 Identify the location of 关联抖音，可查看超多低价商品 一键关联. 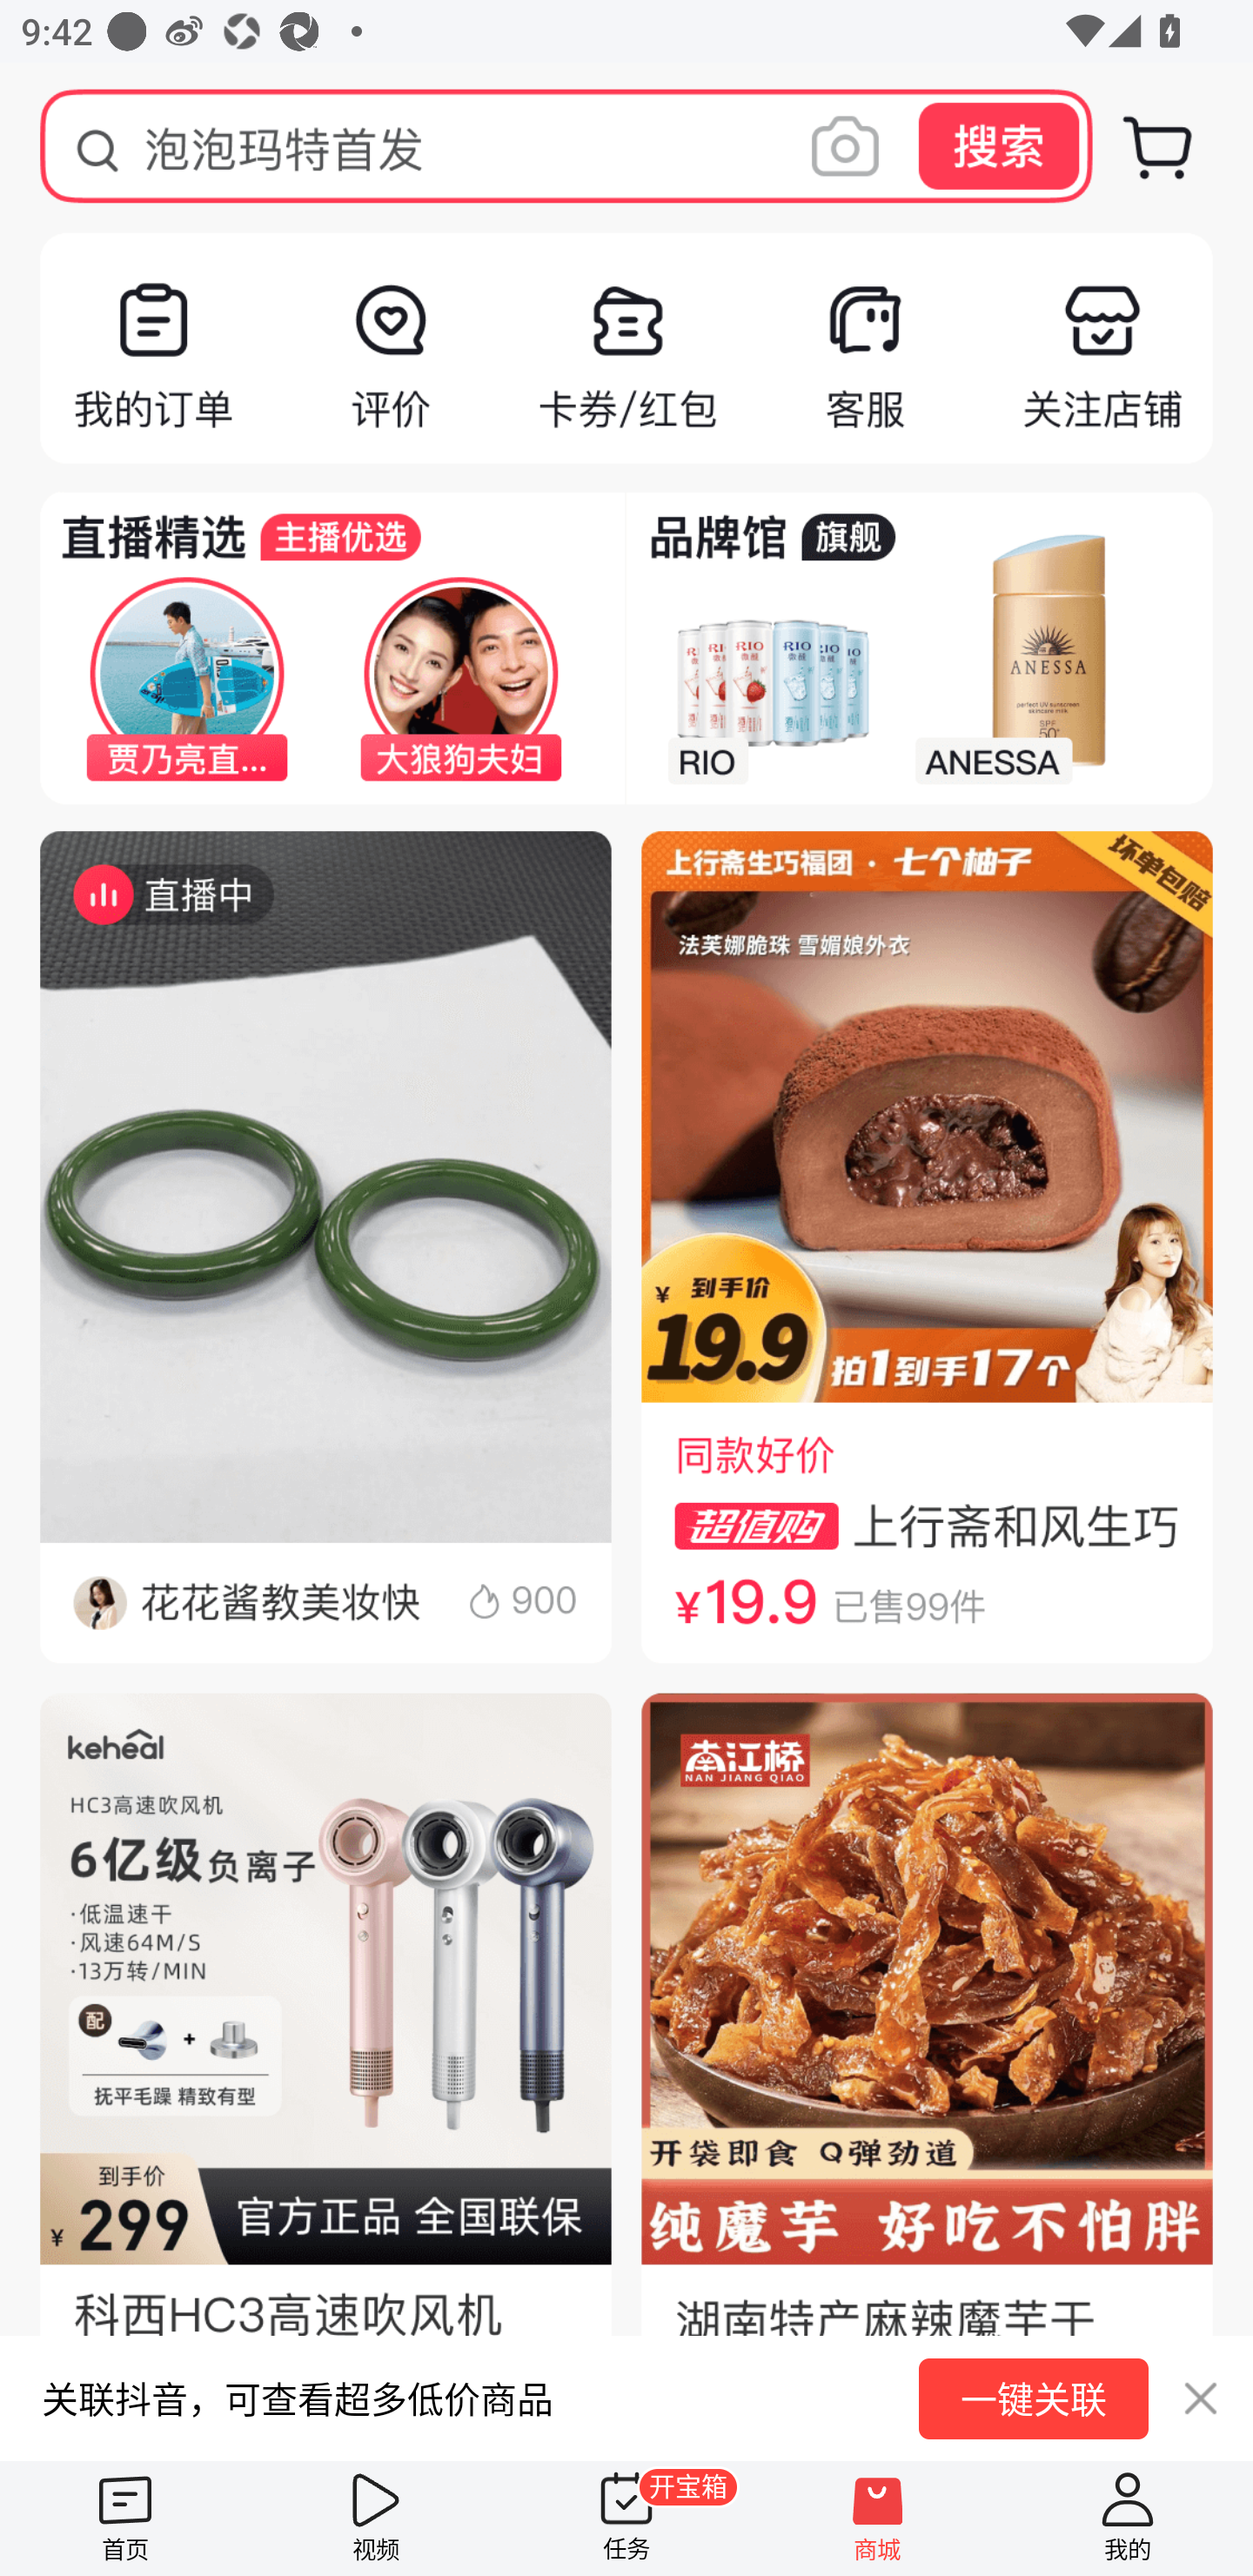
(626, 2398).